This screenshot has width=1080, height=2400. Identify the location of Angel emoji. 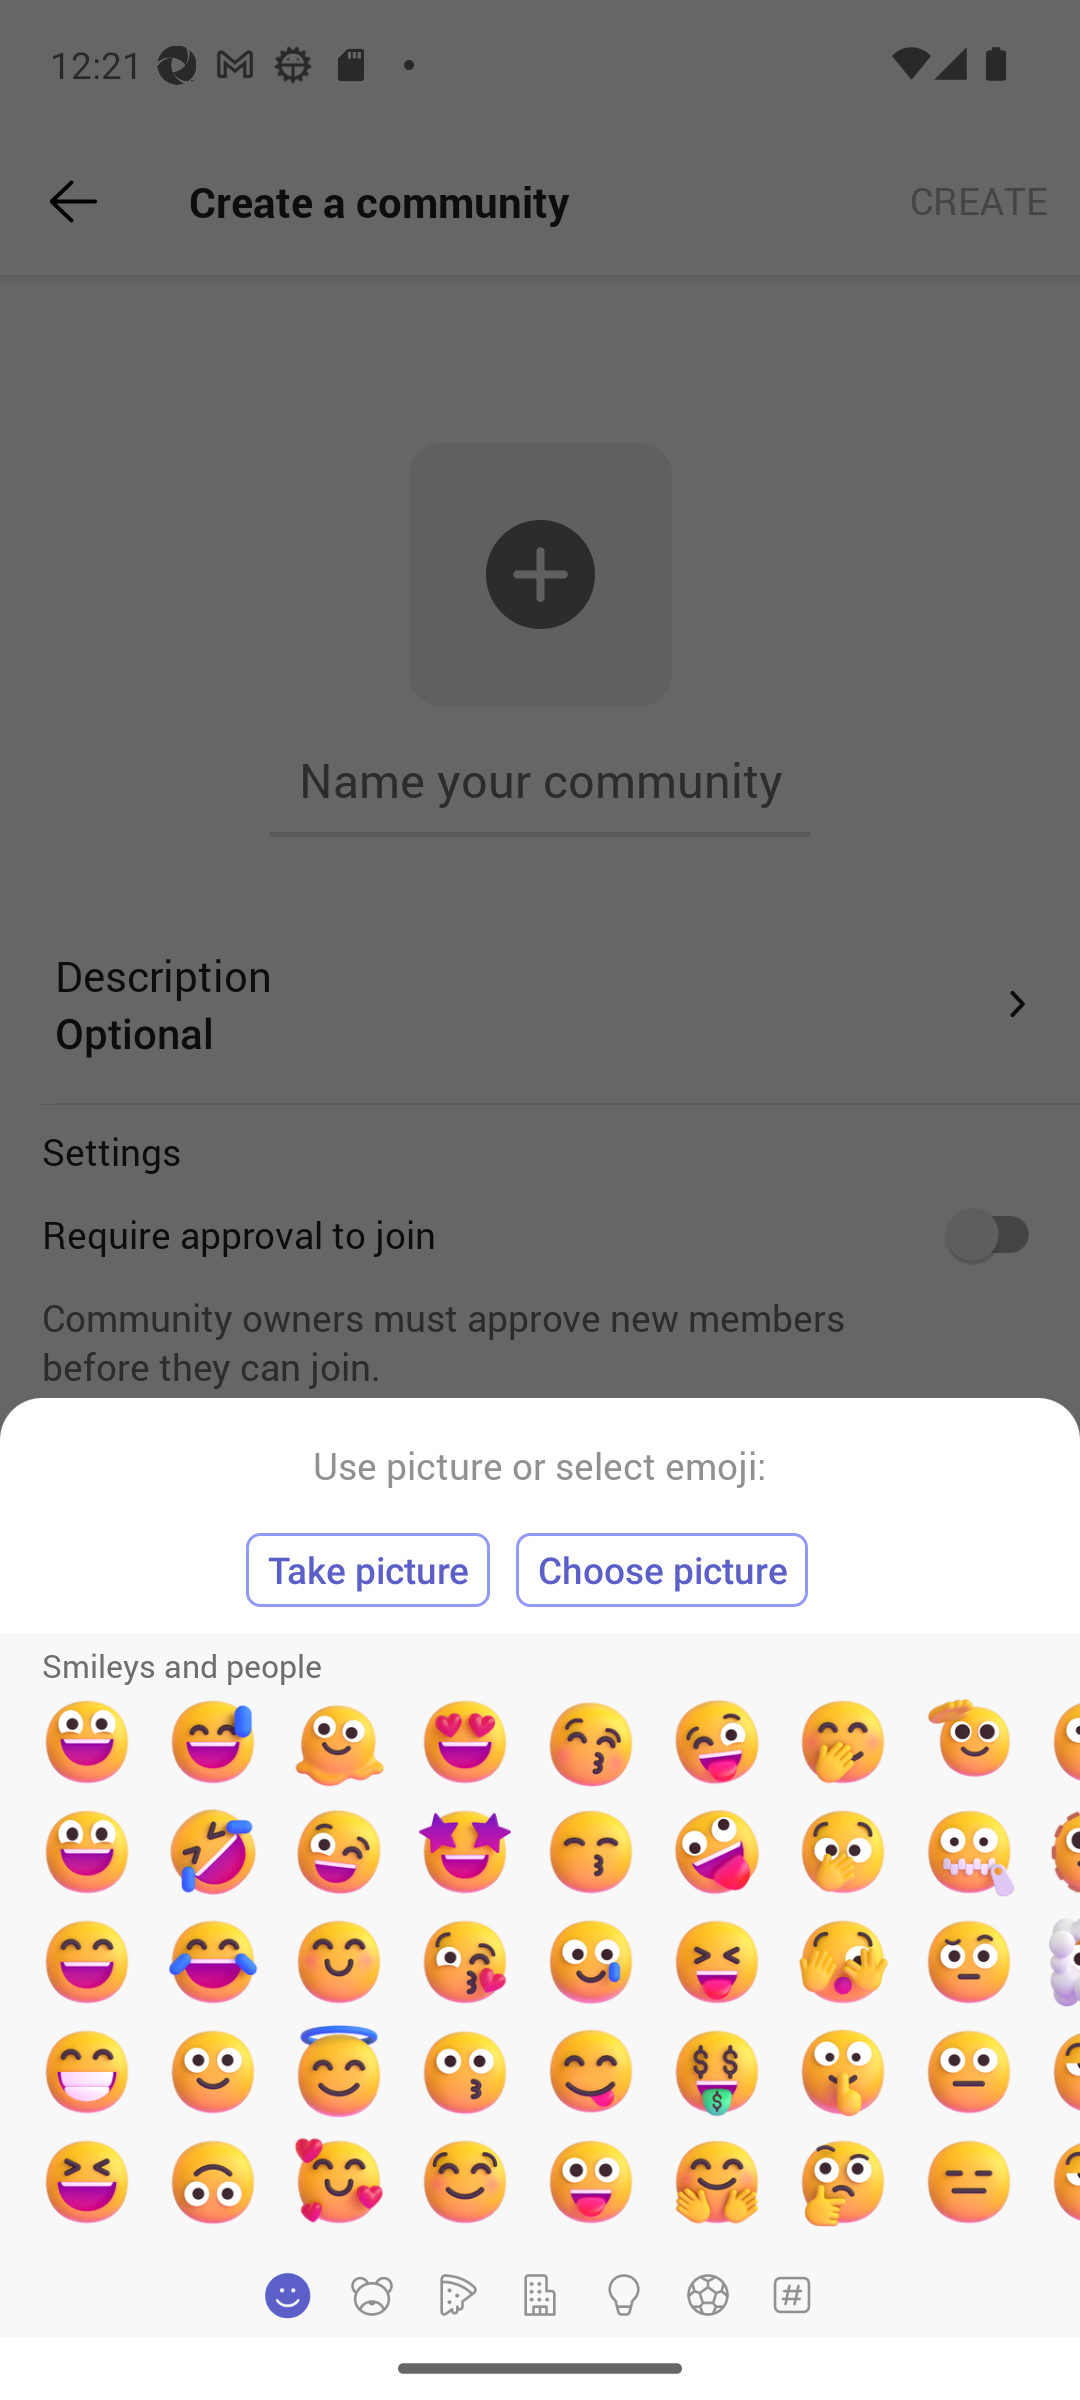
(339, 2071).